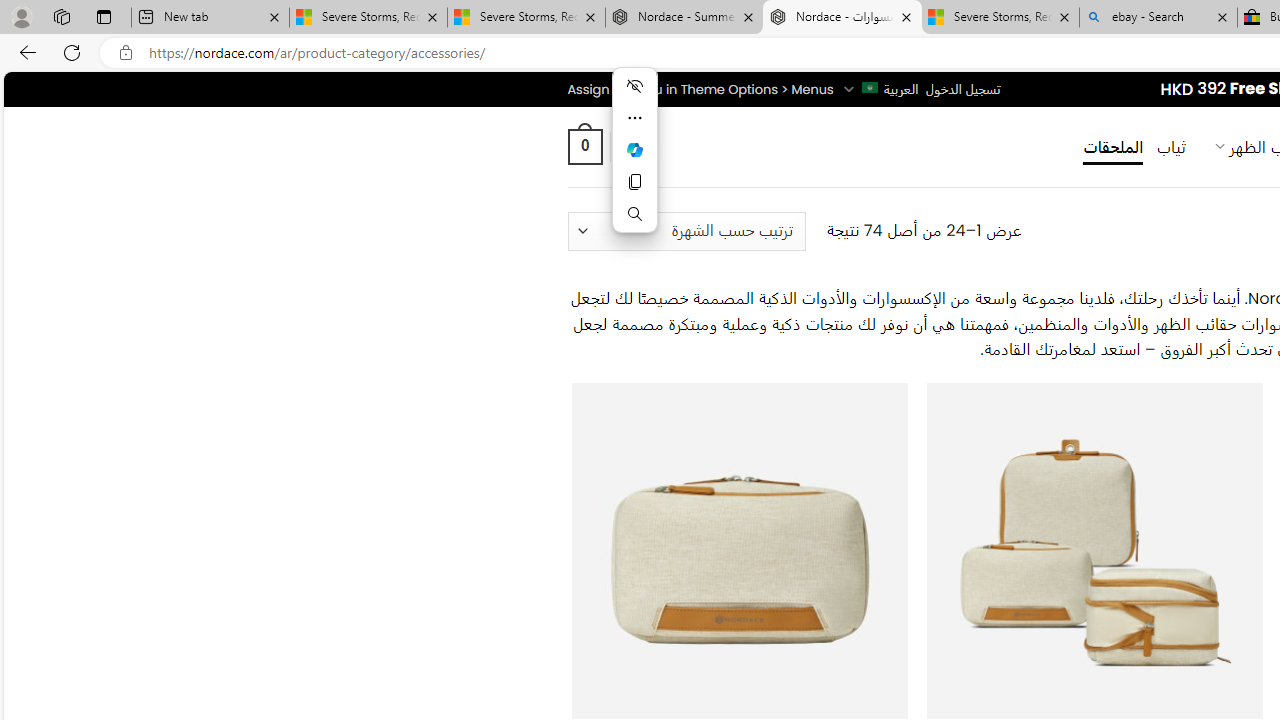 This screenshot has height=720, width=1280. I want to click on Mini menu on text selection, so click(634, 149).